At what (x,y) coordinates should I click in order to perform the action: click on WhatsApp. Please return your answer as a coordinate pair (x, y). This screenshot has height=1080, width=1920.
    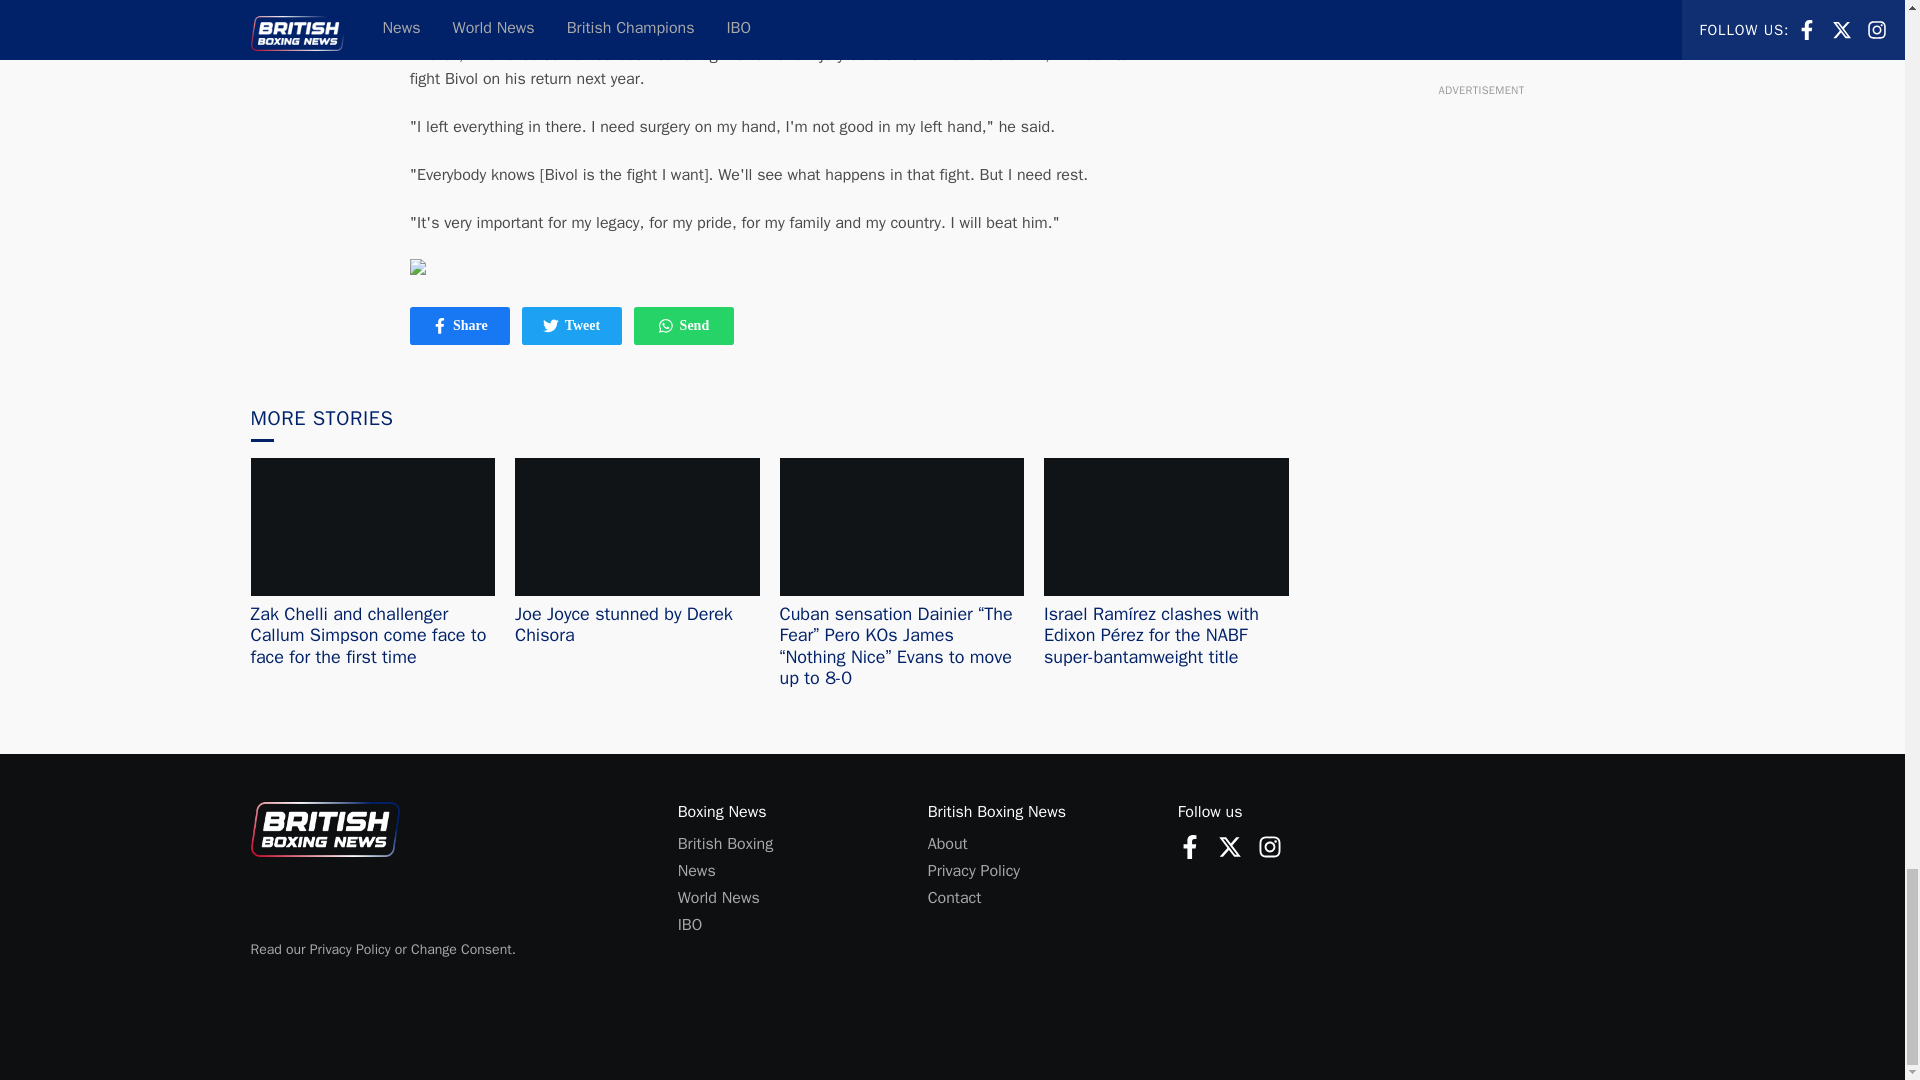
    Looking at the image, I should click on (947, 844).